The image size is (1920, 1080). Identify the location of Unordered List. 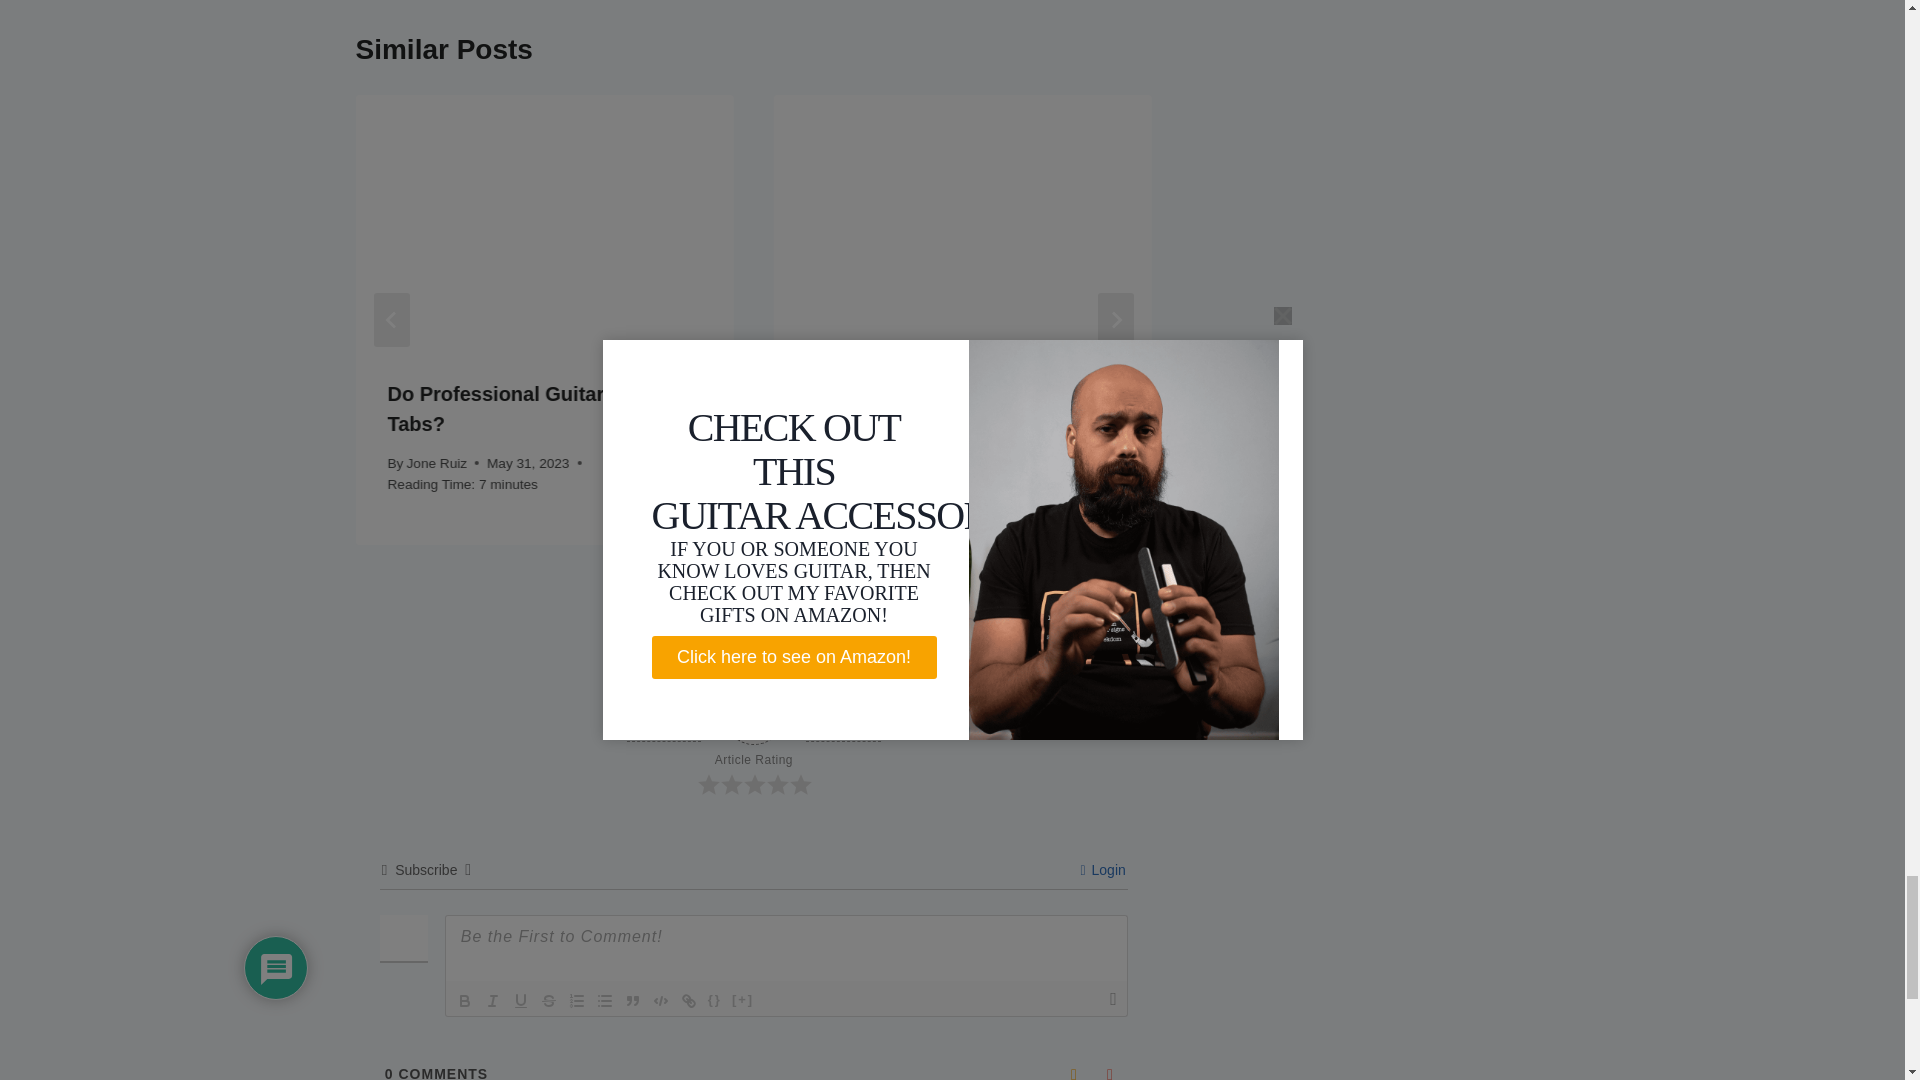
(604, 1001).